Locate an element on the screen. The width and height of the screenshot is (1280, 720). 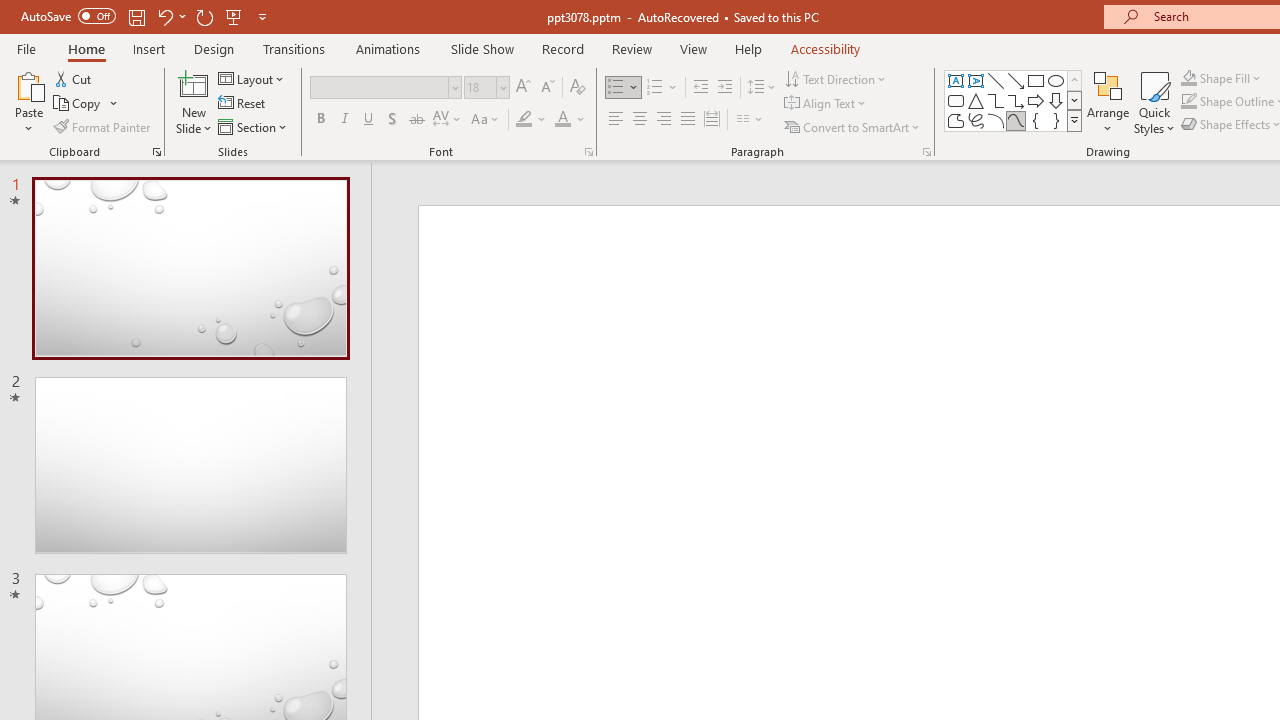
Address Block... is located at coordinates (757, 162).